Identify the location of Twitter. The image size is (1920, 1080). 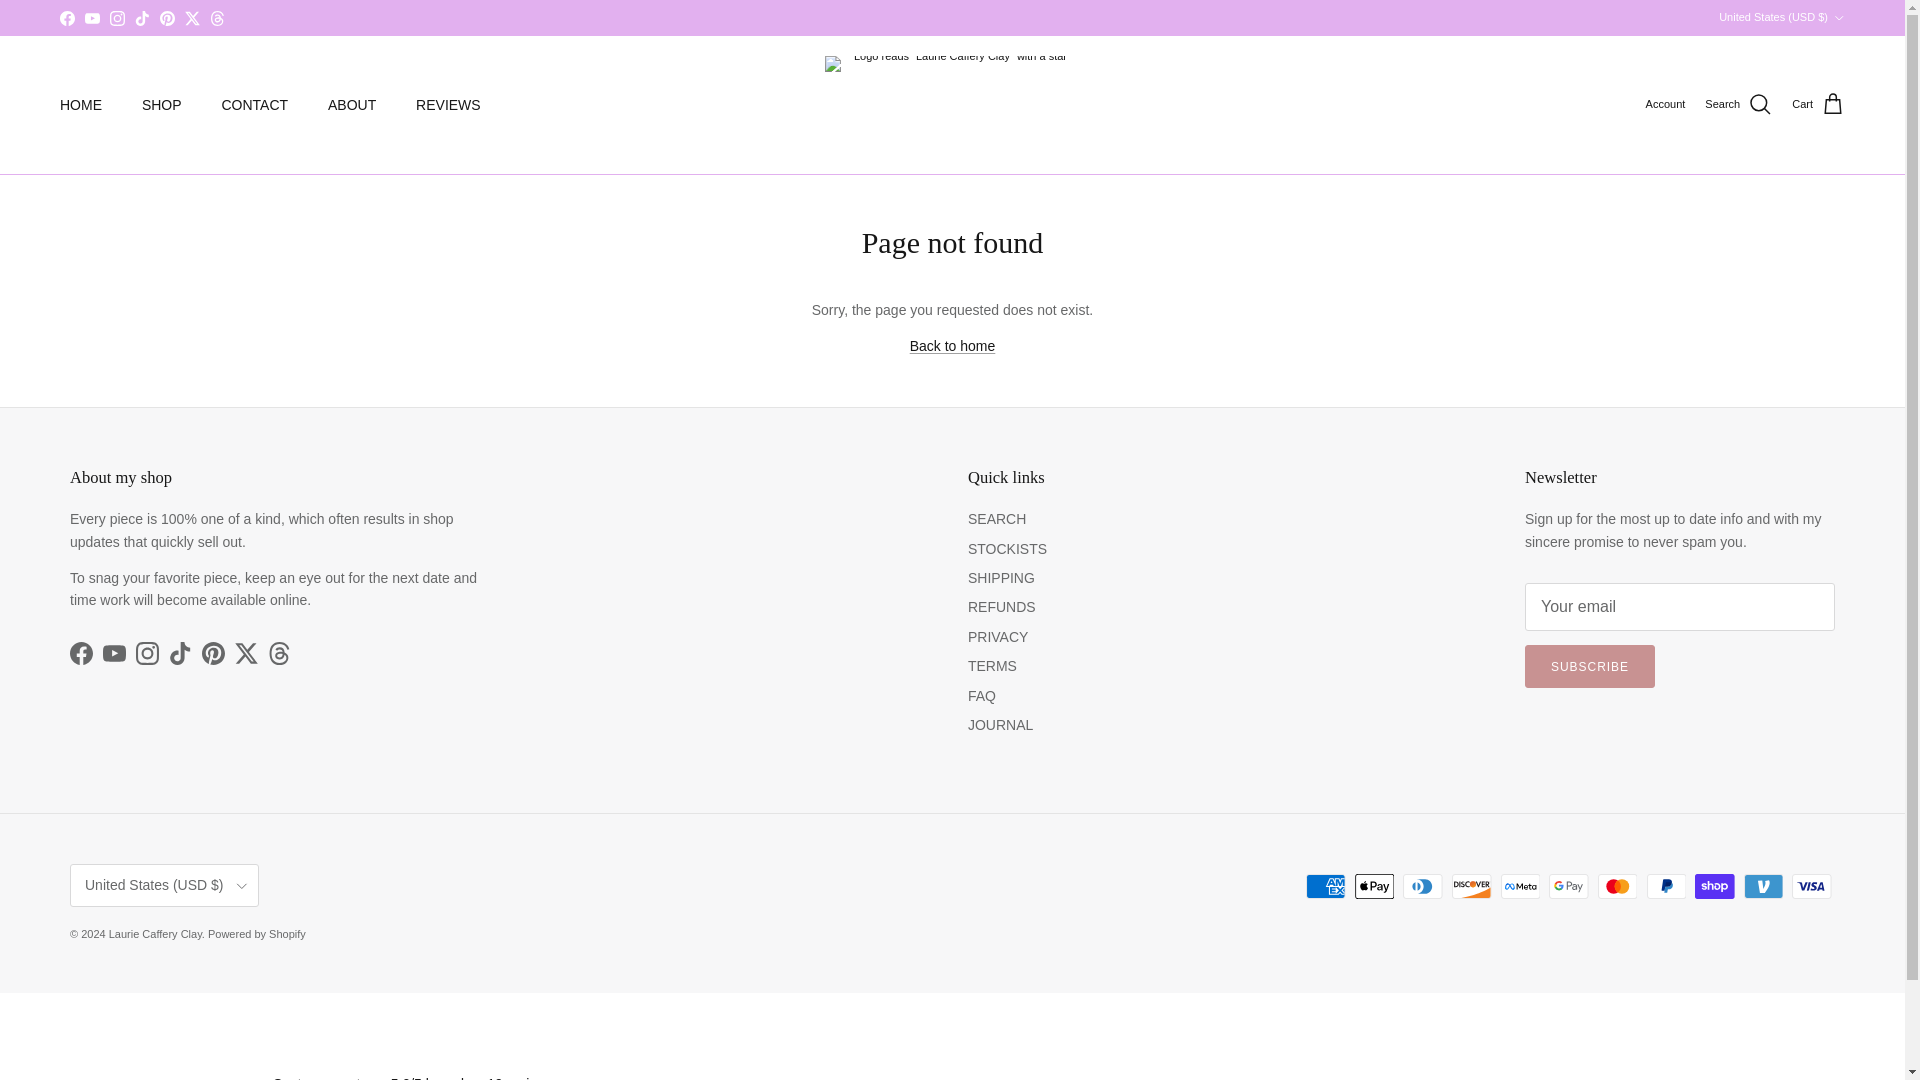
(246, 653).